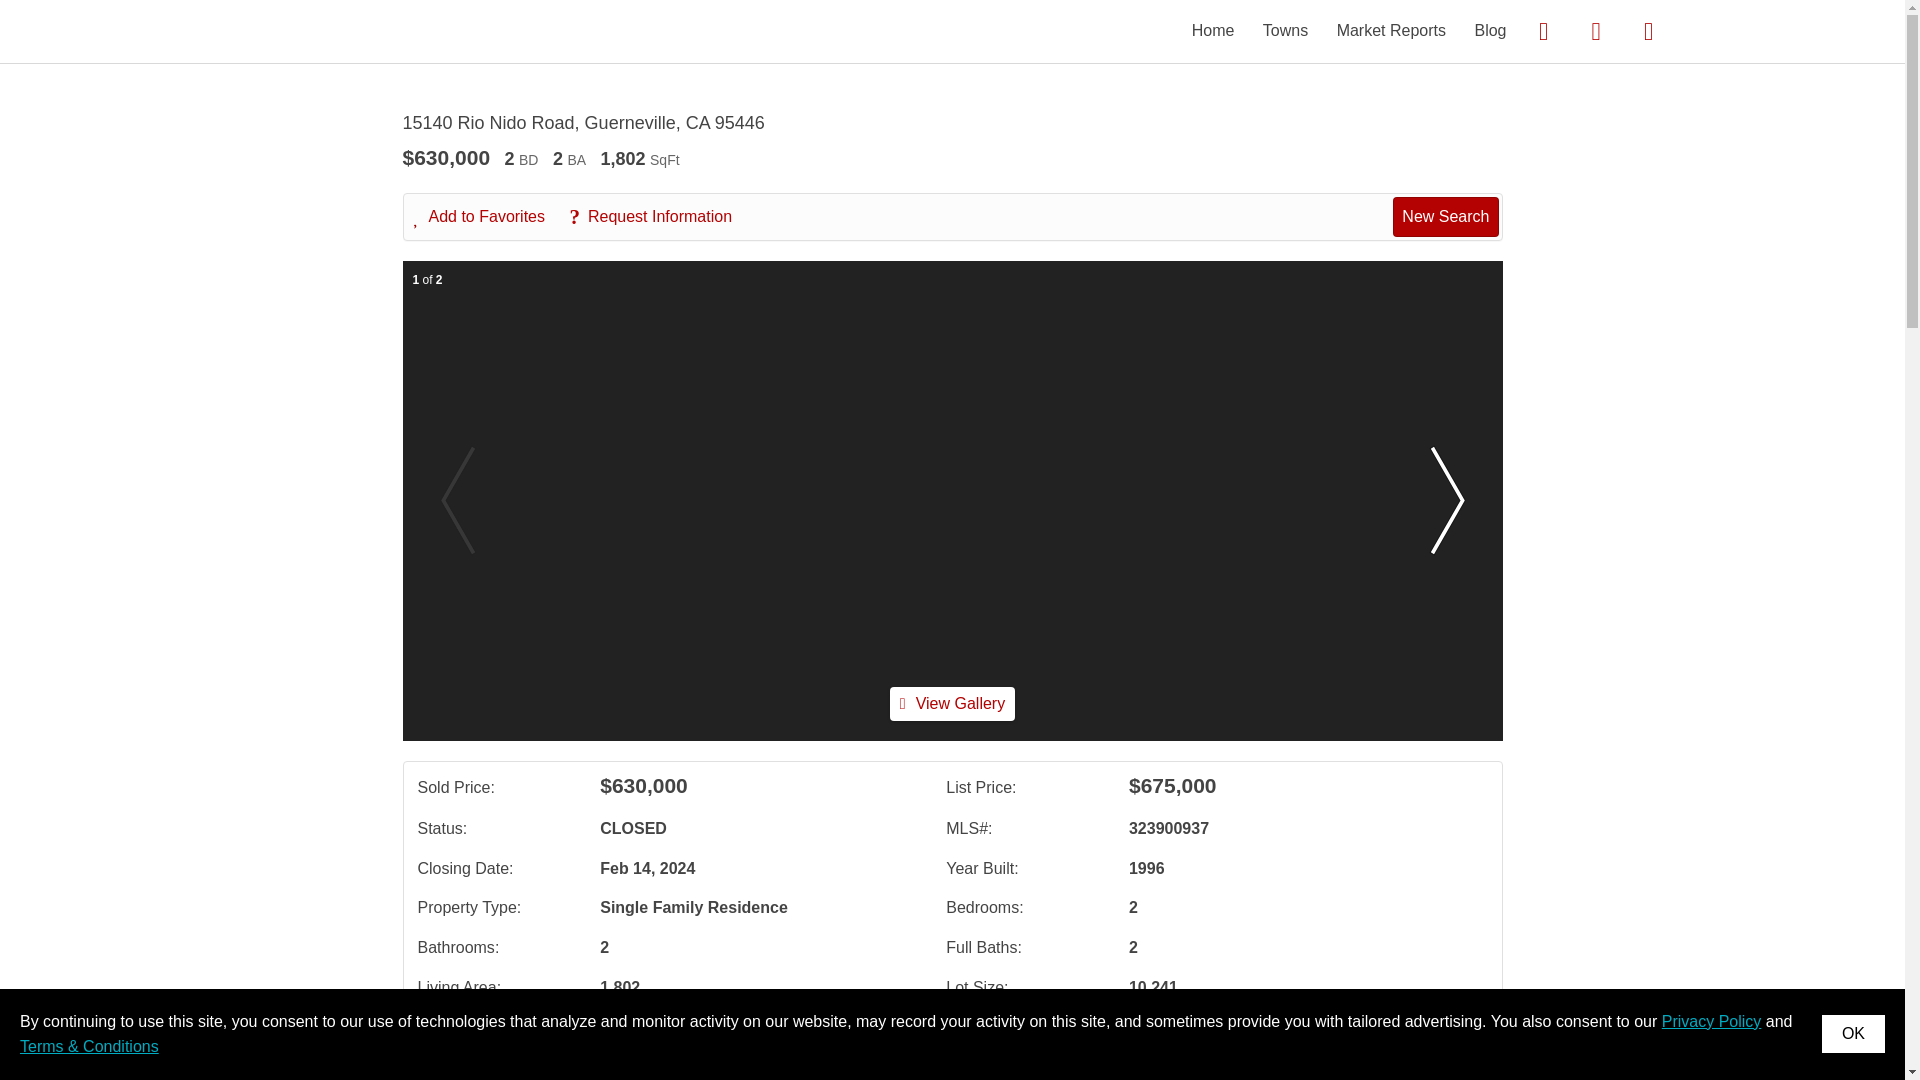 This screenshot has width=1920, height=1080. What do you see at coordinates (952, 703) in the screenshot?
I see `View Gallery` at bounding box center [952, 703].